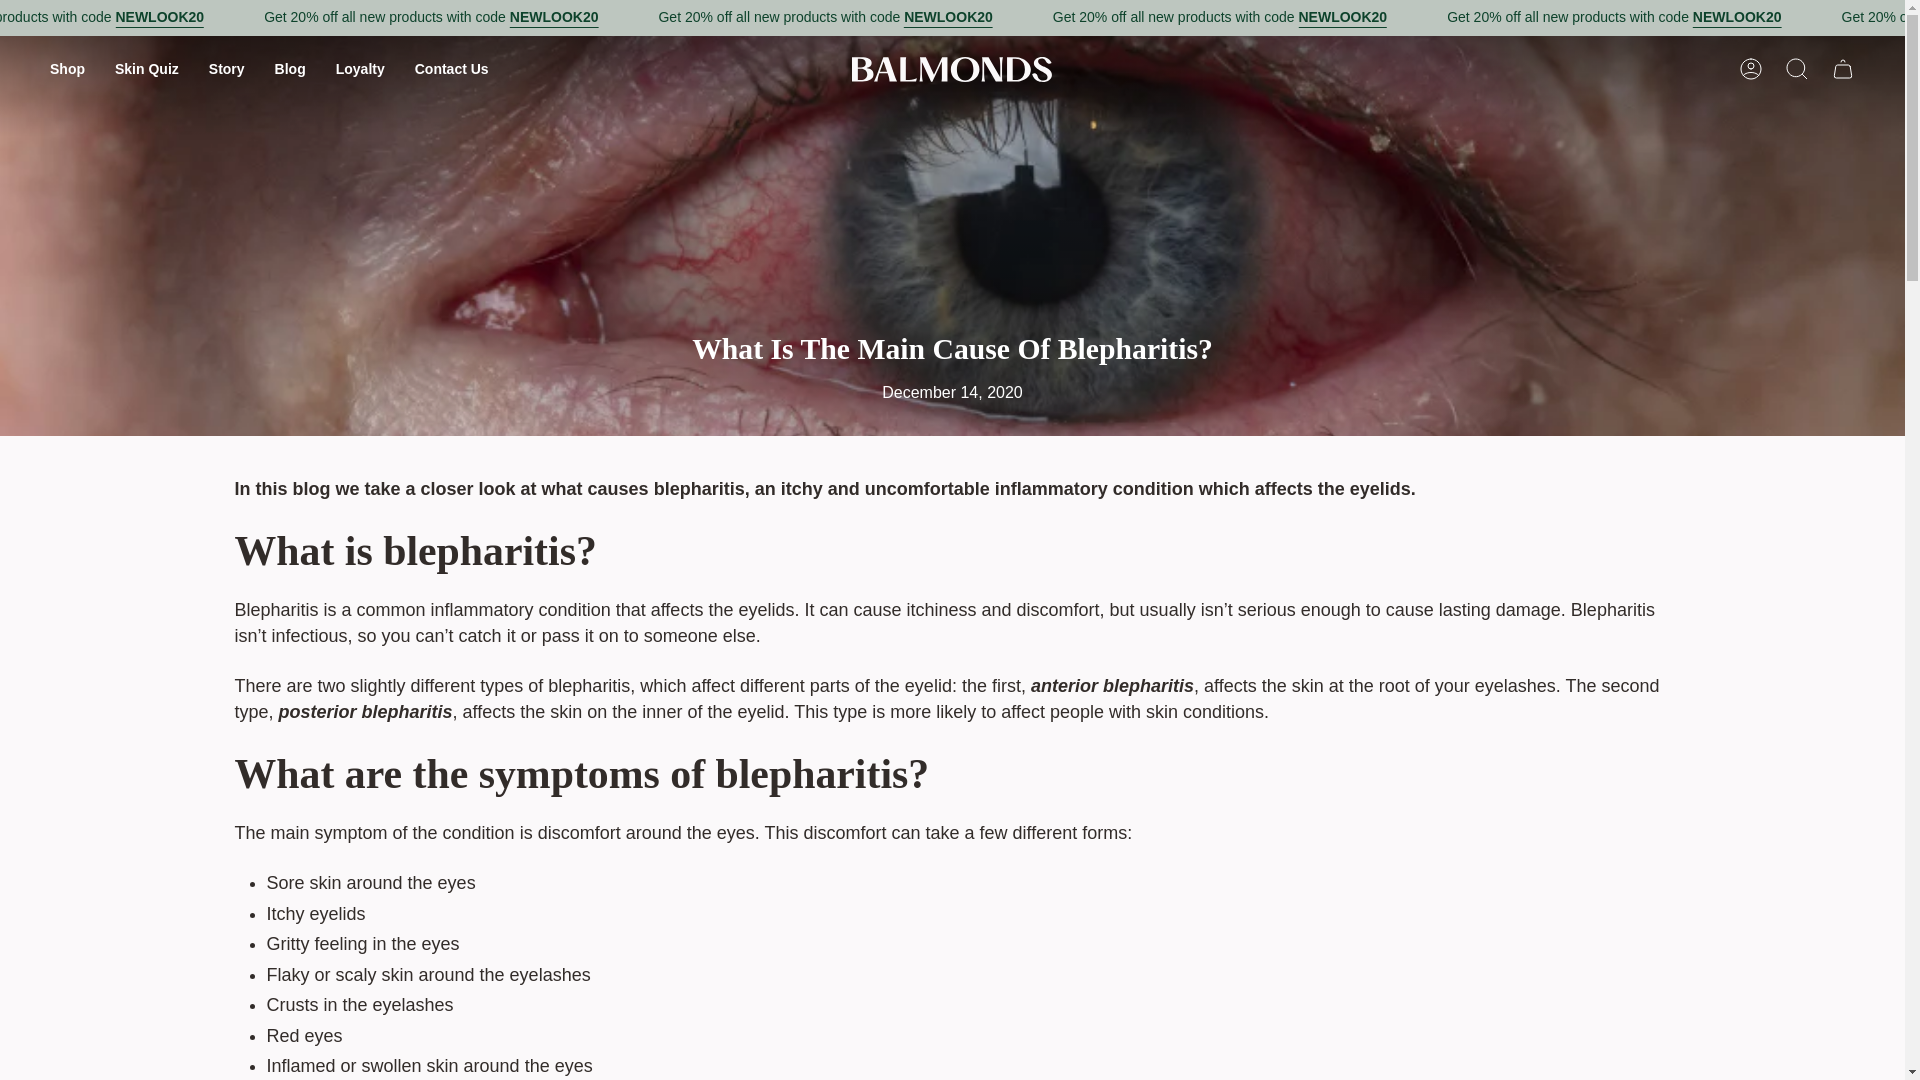 The image size is (1920, 1080). Describe the element at coordinates (317, 19) in the screenshot. I see `NEWLOOK20` at that location.